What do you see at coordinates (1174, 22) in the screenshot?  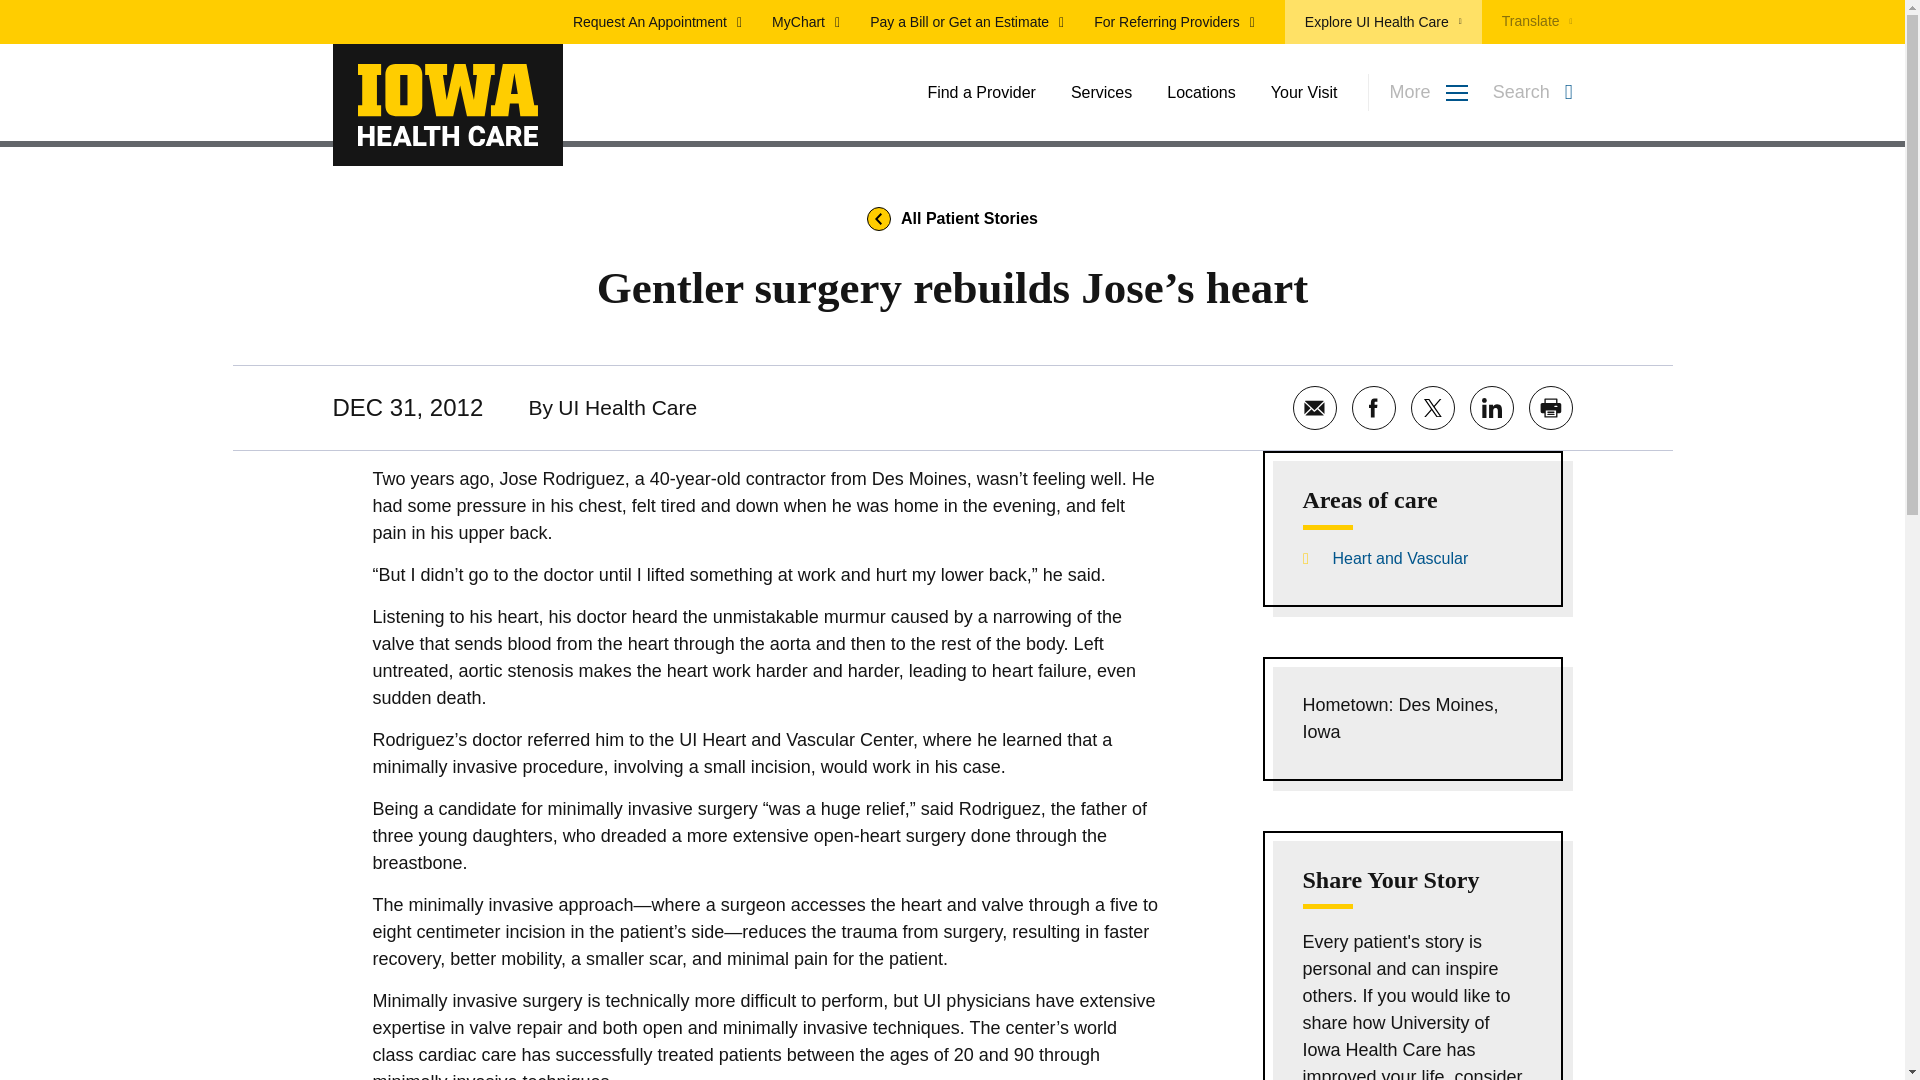 I see `For Referring Providers` at bounding box center [1174, 22].